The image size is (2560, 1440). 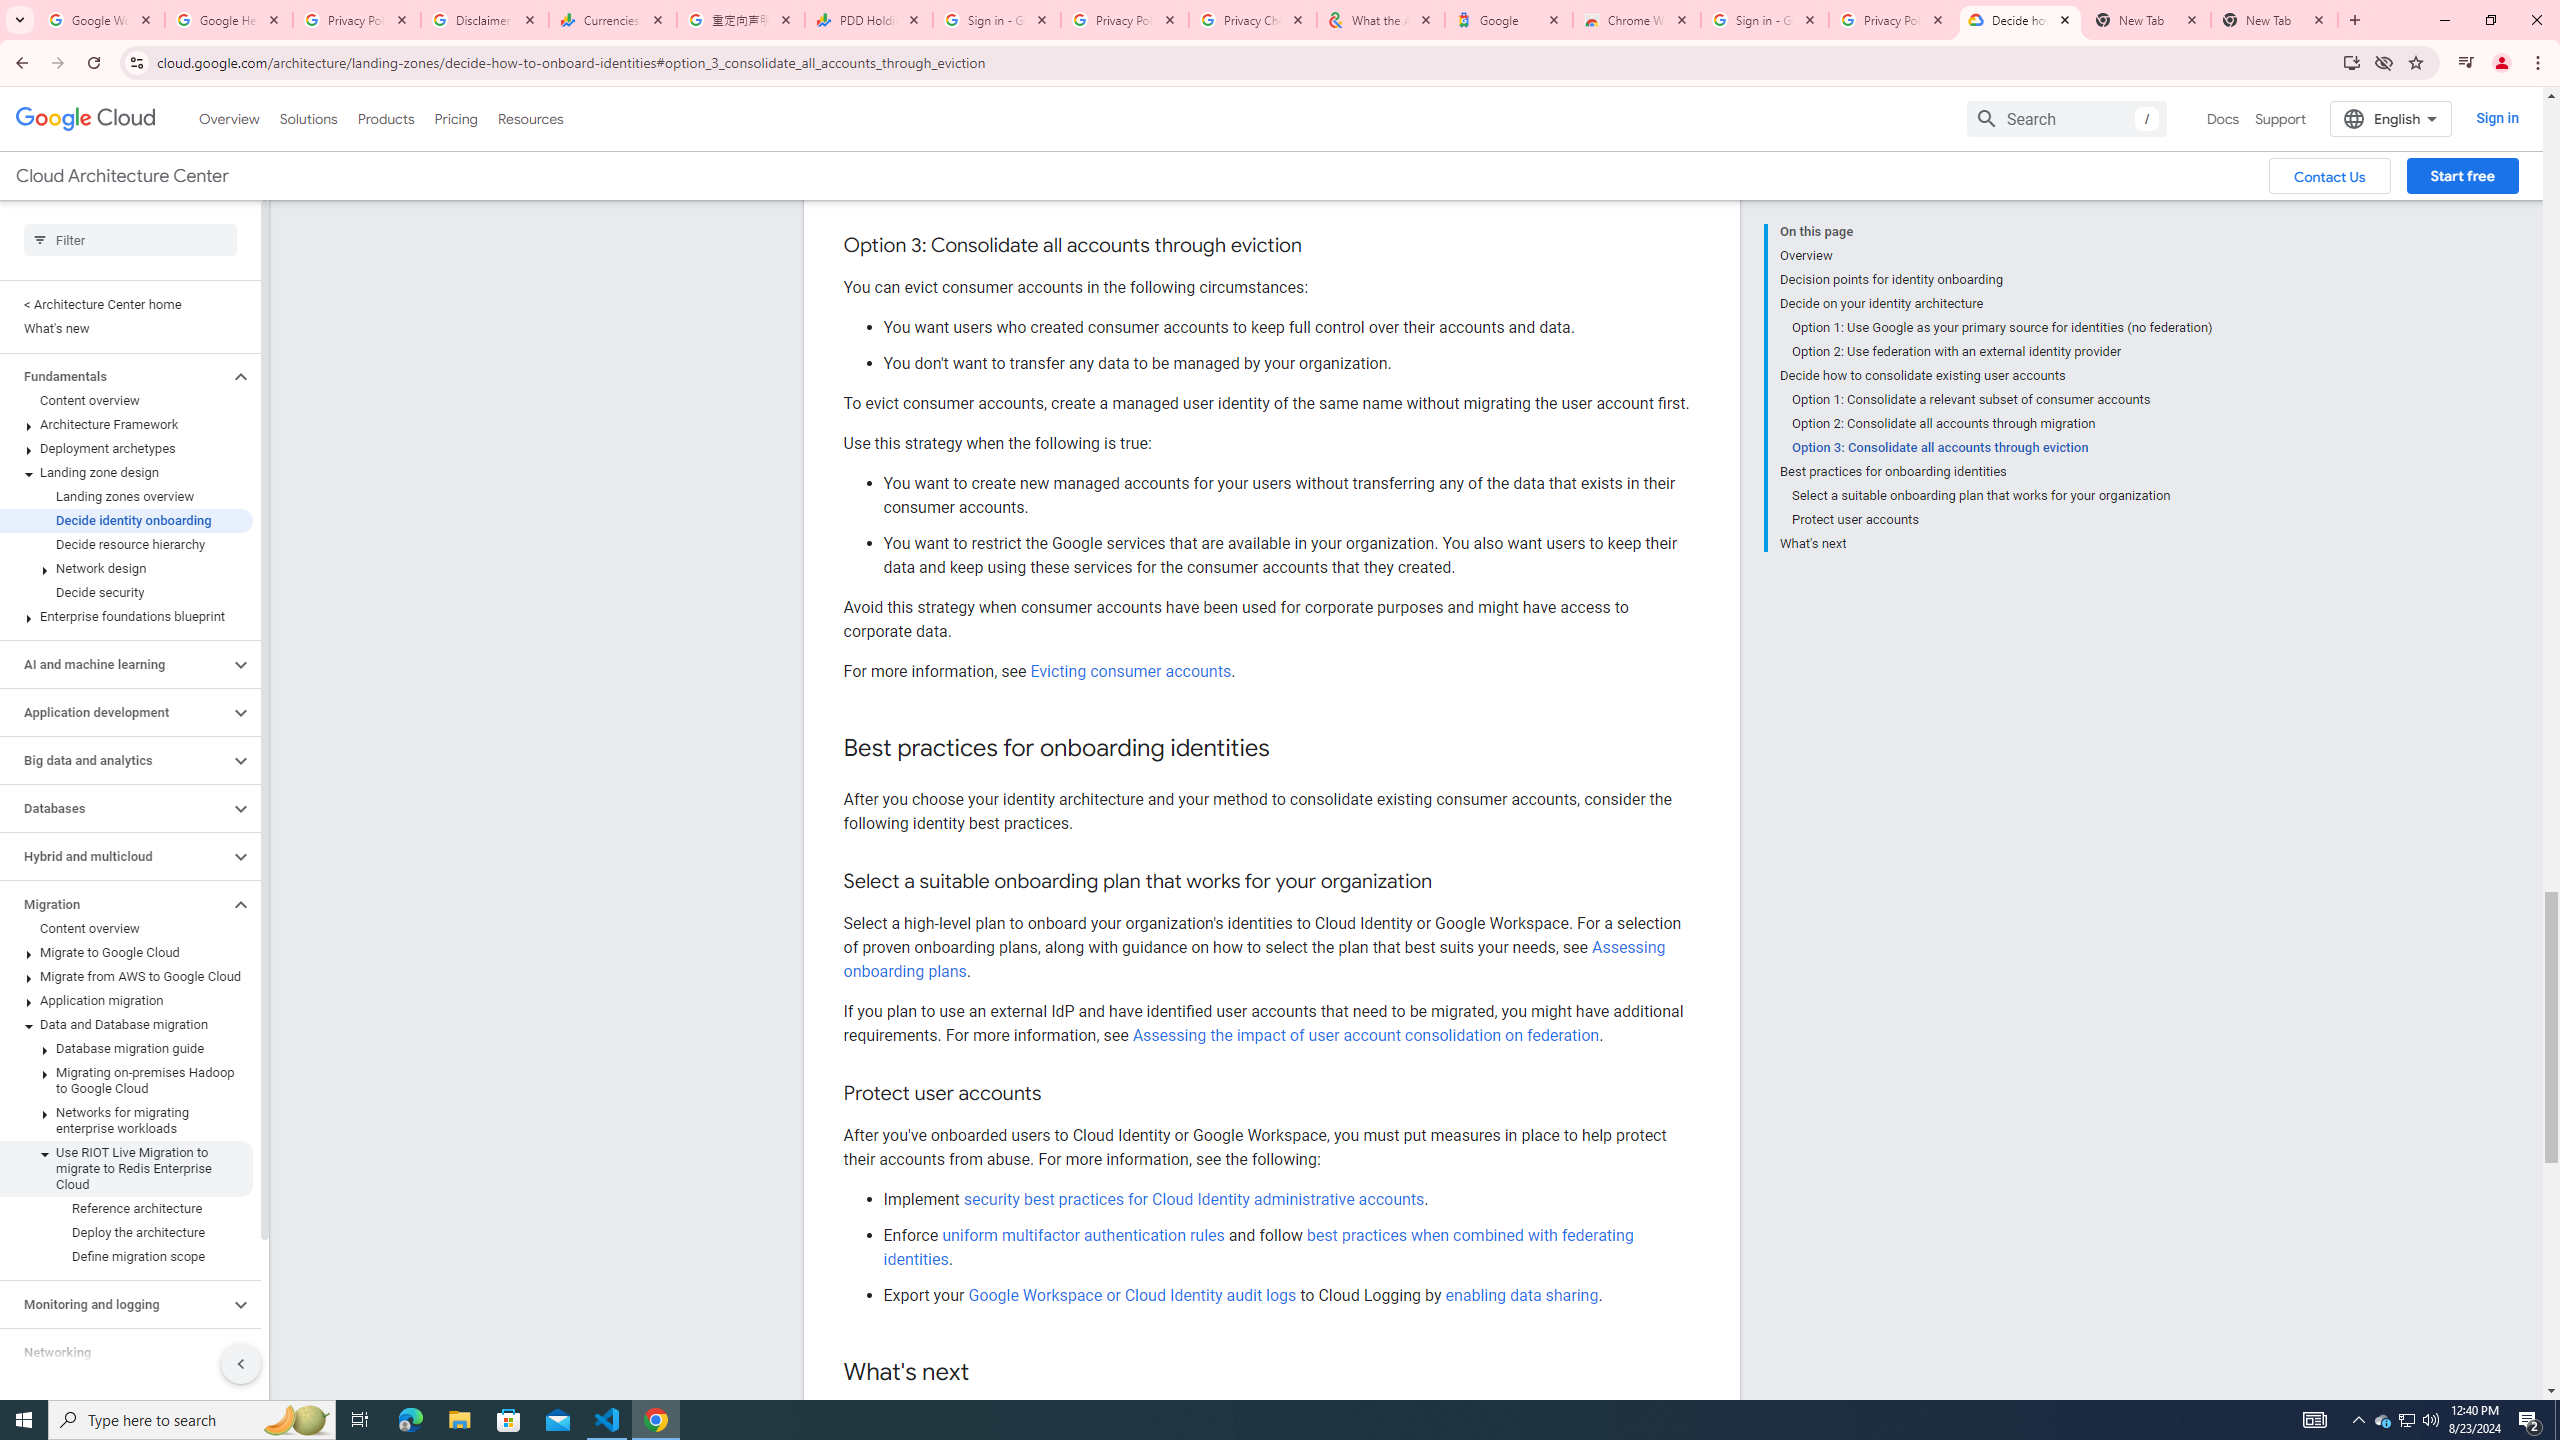 What do you see at coordinates (130, 240) in the screenshot?
I see `Type to filter` at bounding box center [130, 240].